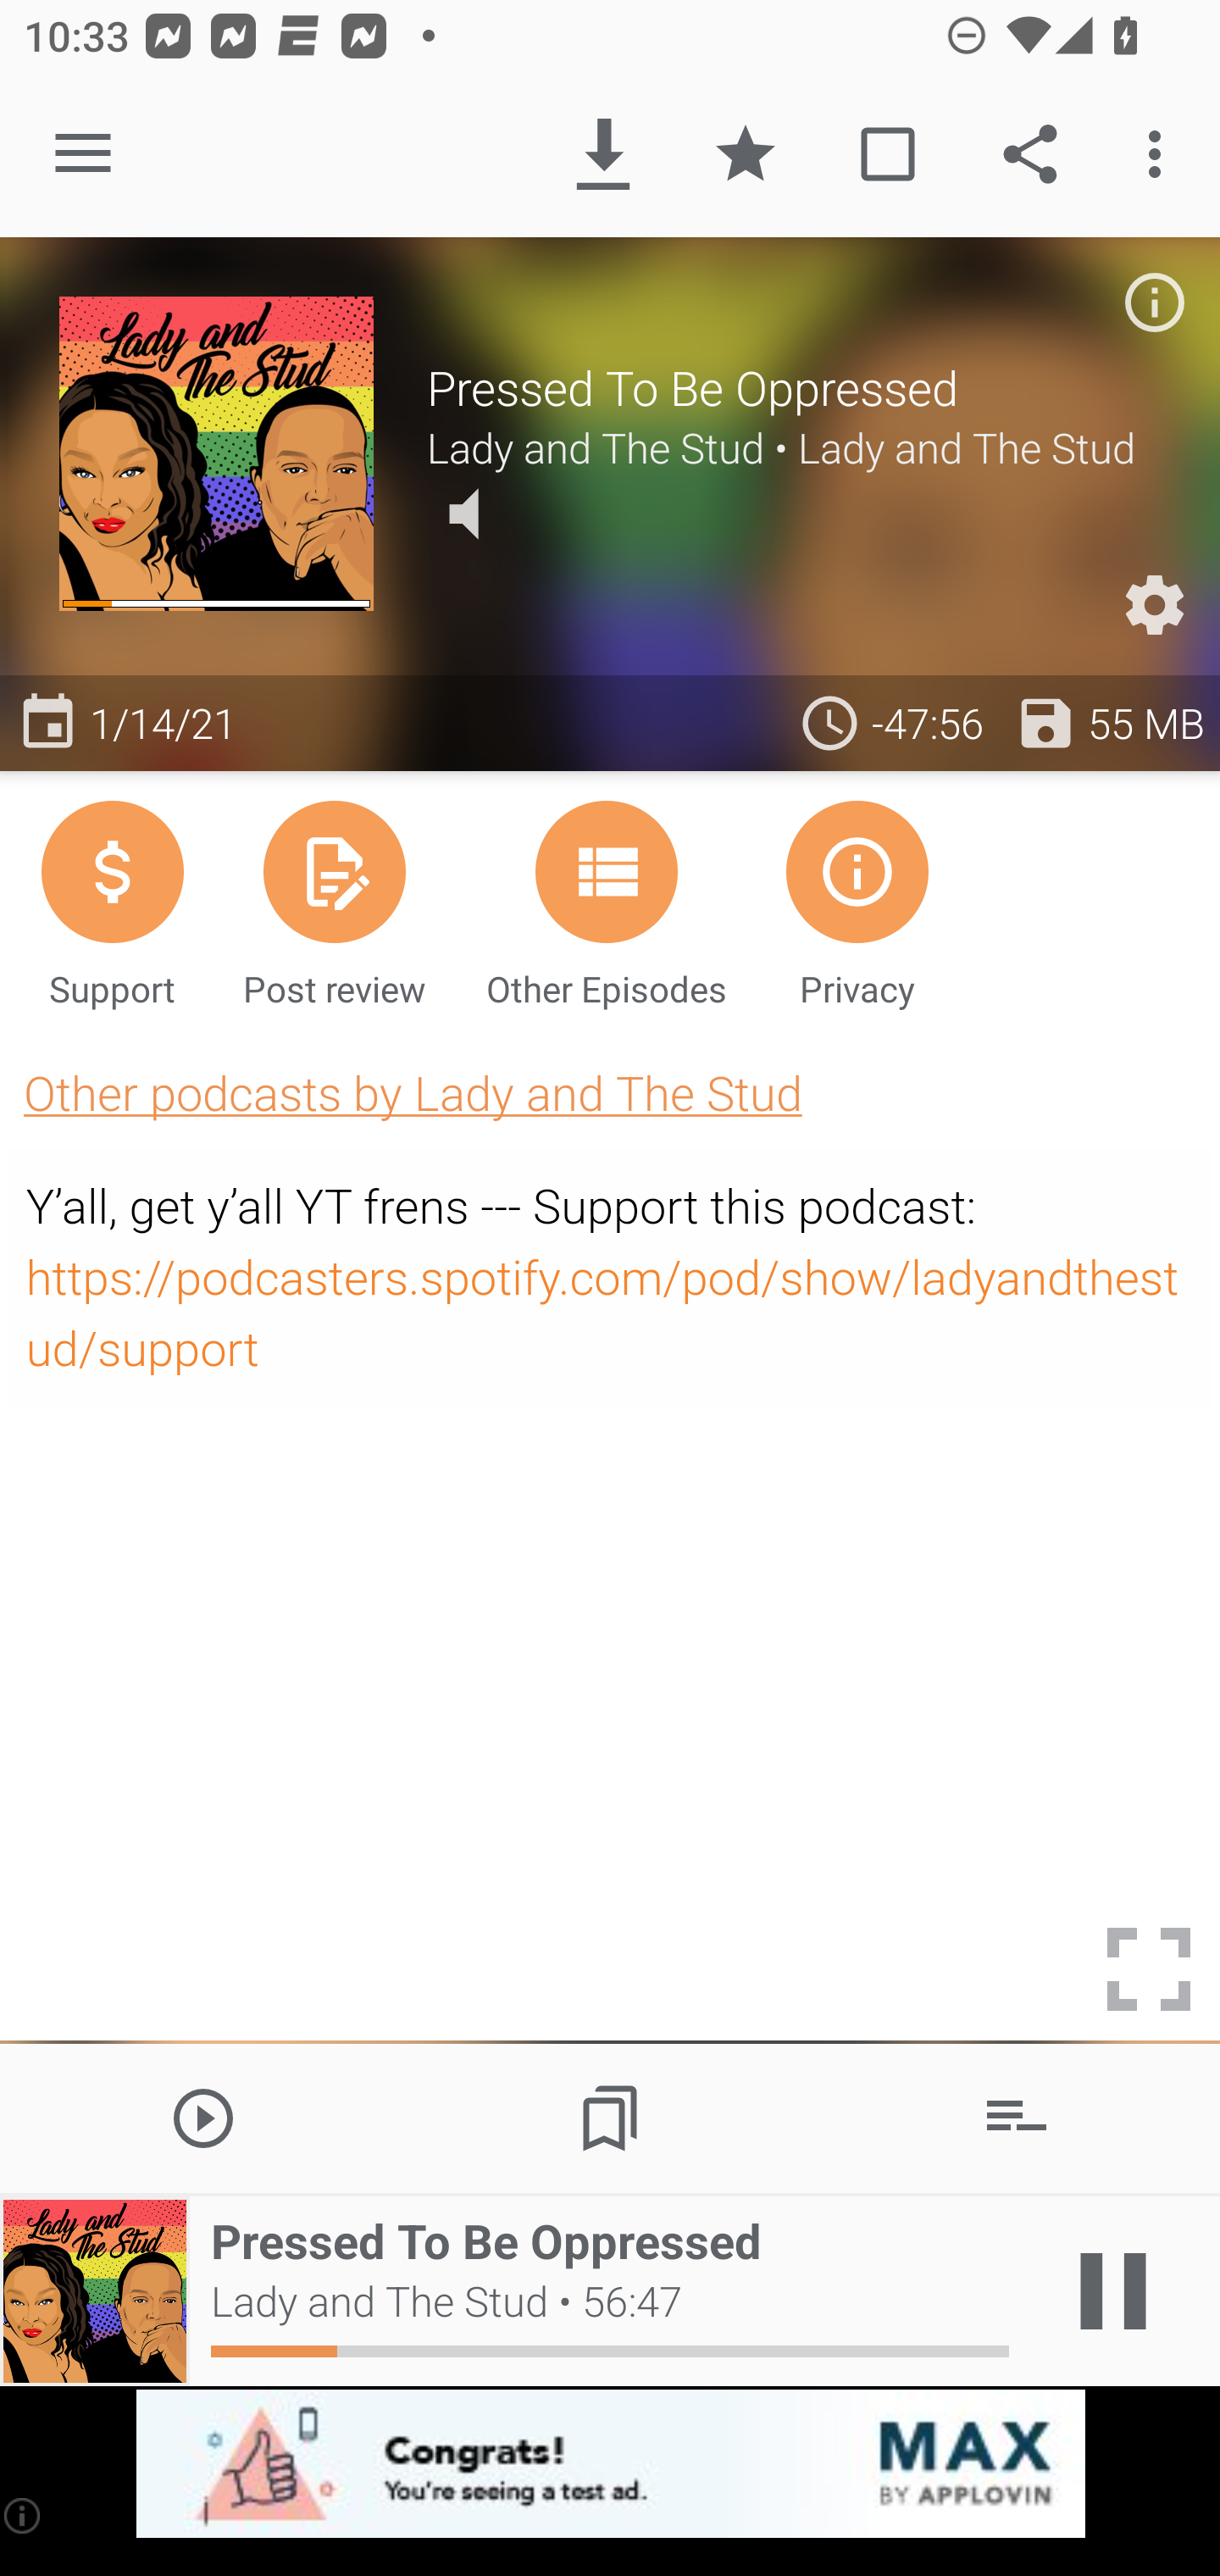 This screenshot has width=1220, height=2576. What do you see at coordinates (203, 2117) in the screenshot?
I see `Play` at bounding box center [203, 2117].